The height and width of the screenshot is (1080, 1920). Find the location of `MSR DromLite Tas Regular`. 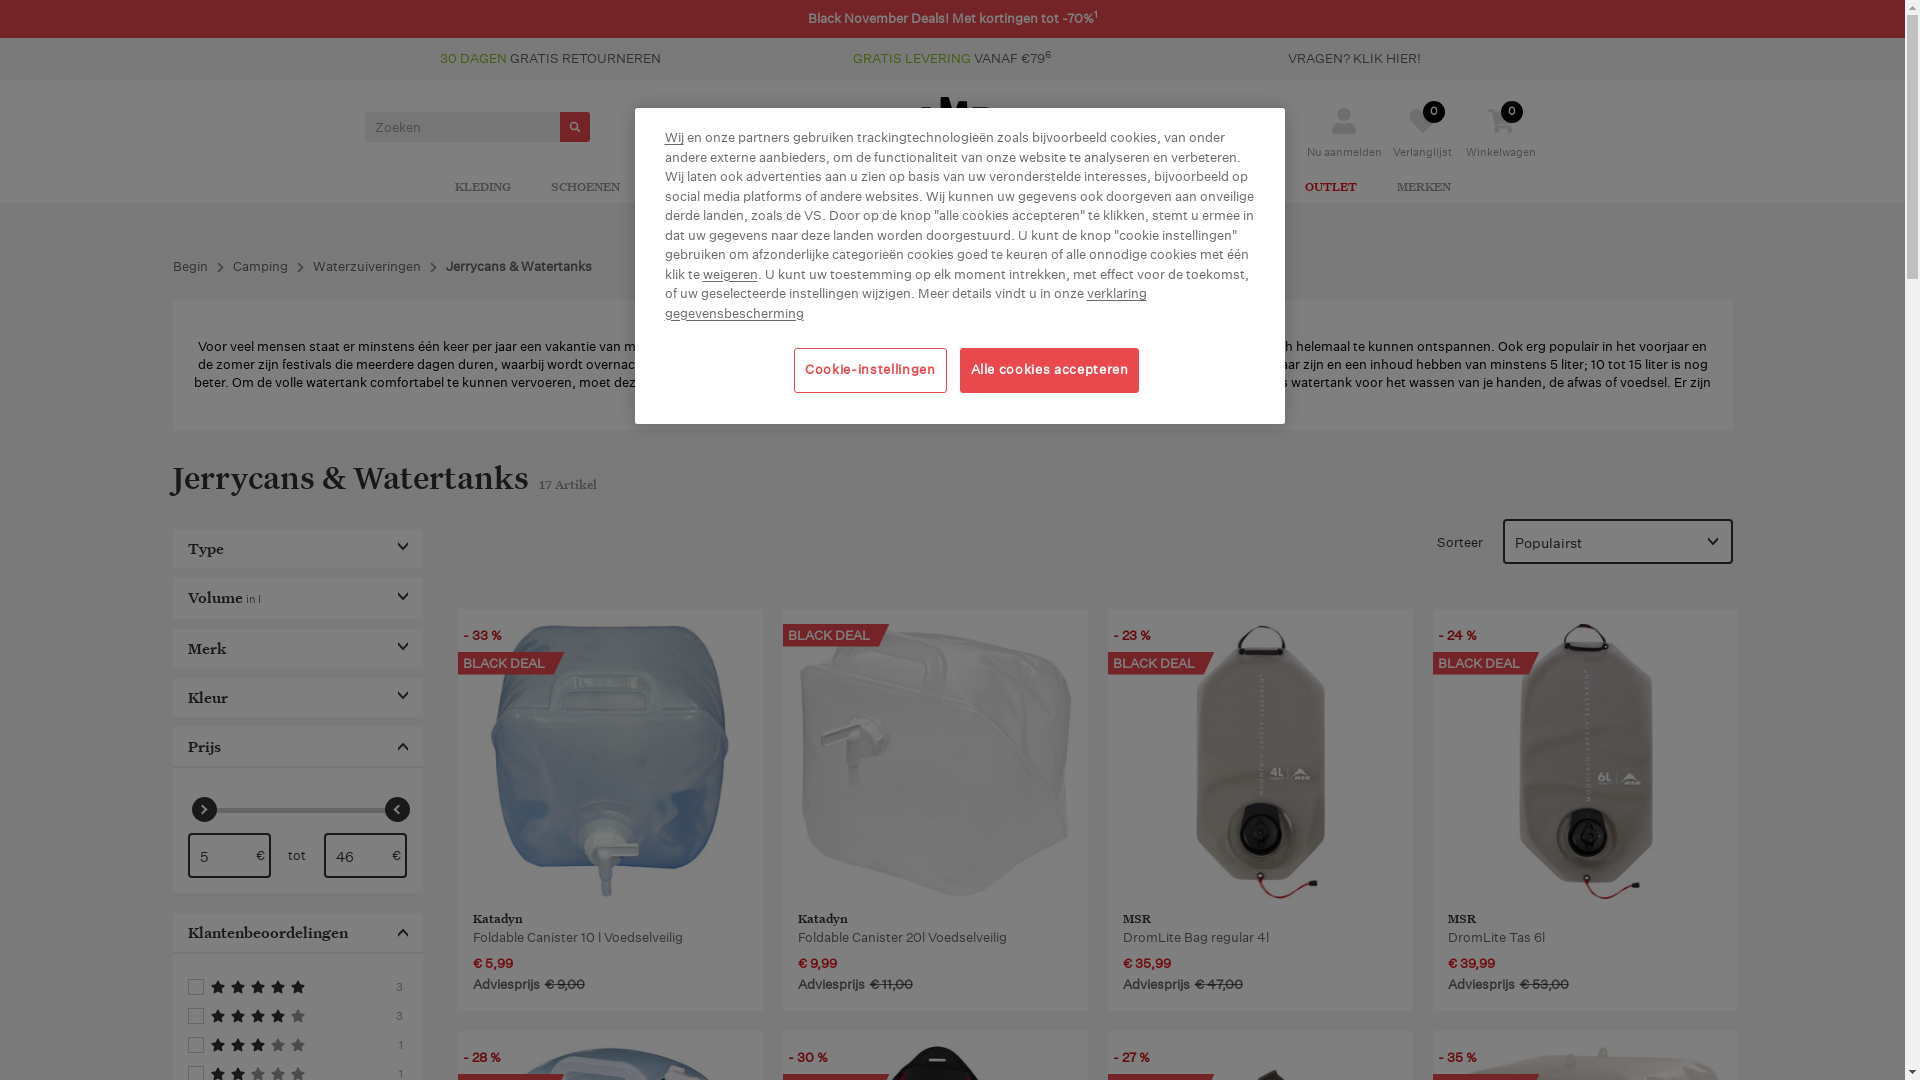

MSR DromLite Tas Regular is located at coordinates (1260, 810).